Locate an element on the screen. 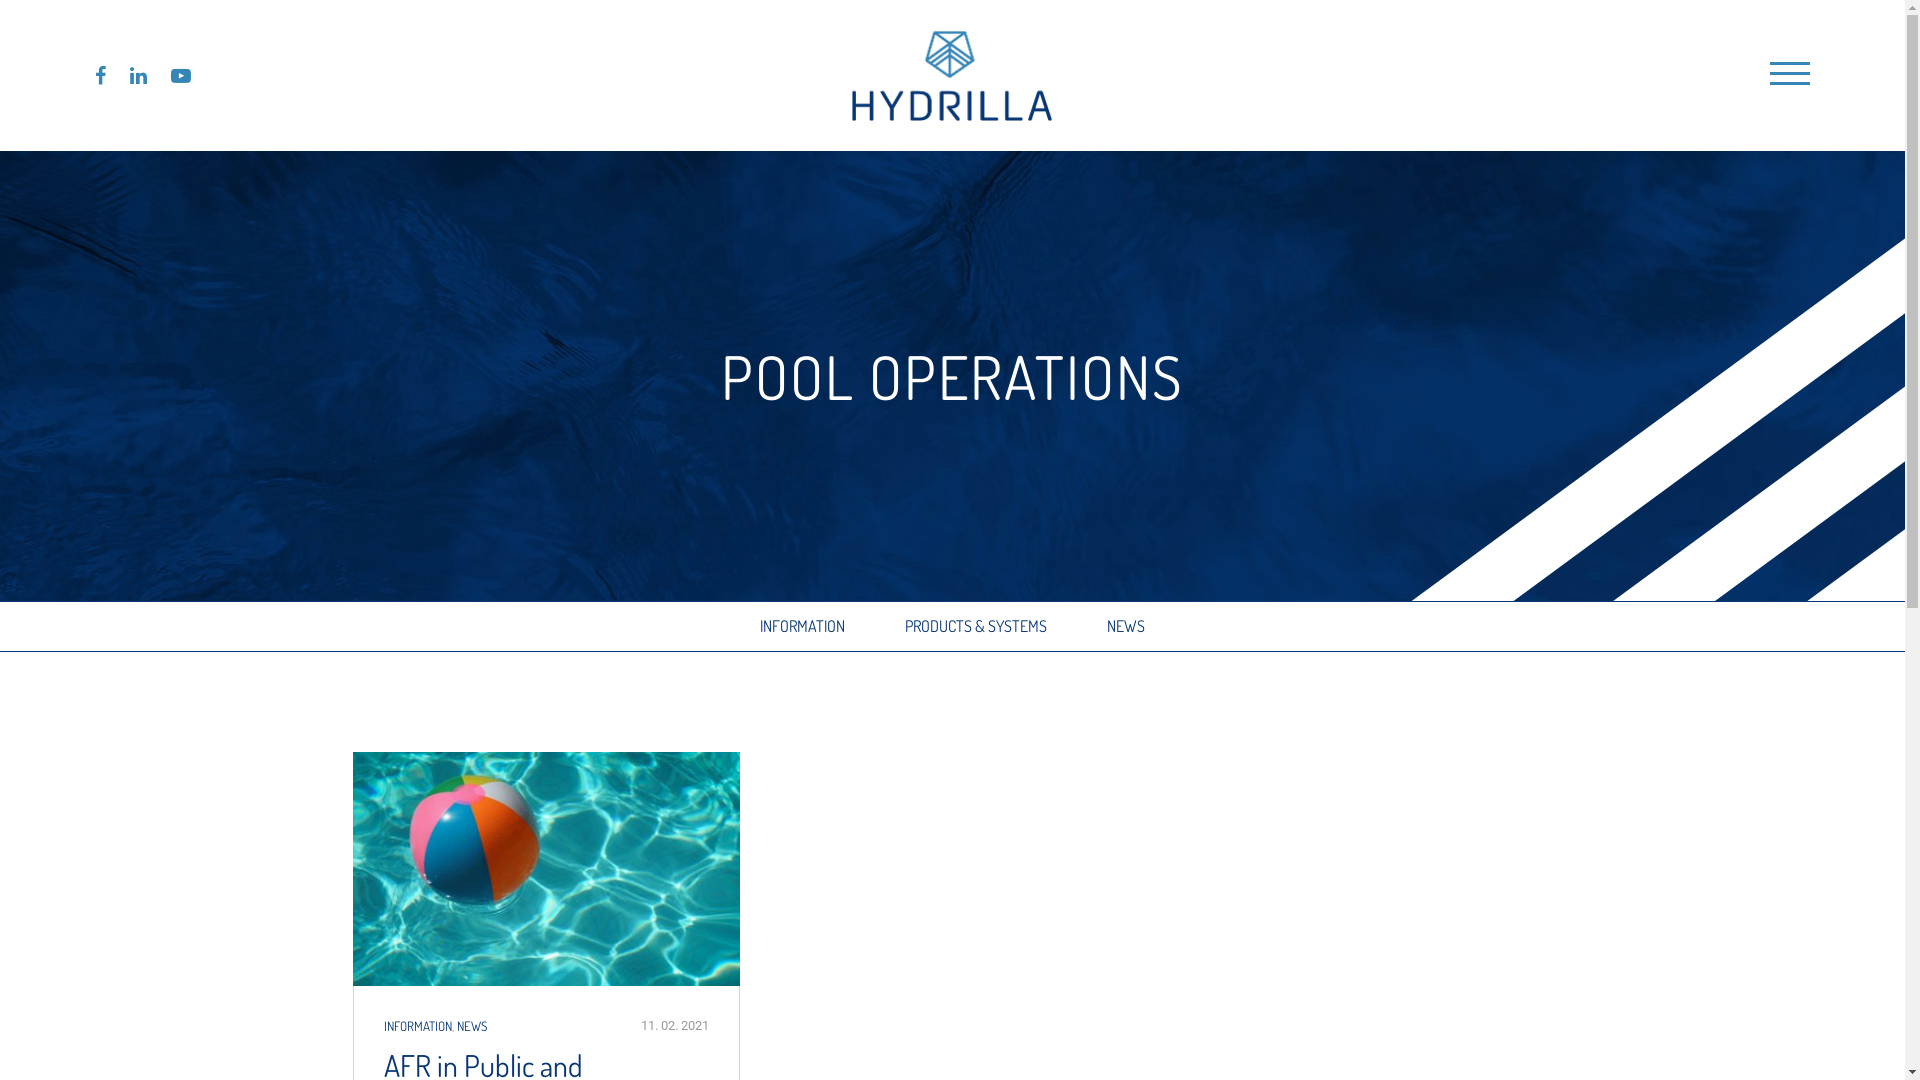 The height and width of the screenshot is (1080, 1920). INFORMATION is located at coordinates (418, 1026).